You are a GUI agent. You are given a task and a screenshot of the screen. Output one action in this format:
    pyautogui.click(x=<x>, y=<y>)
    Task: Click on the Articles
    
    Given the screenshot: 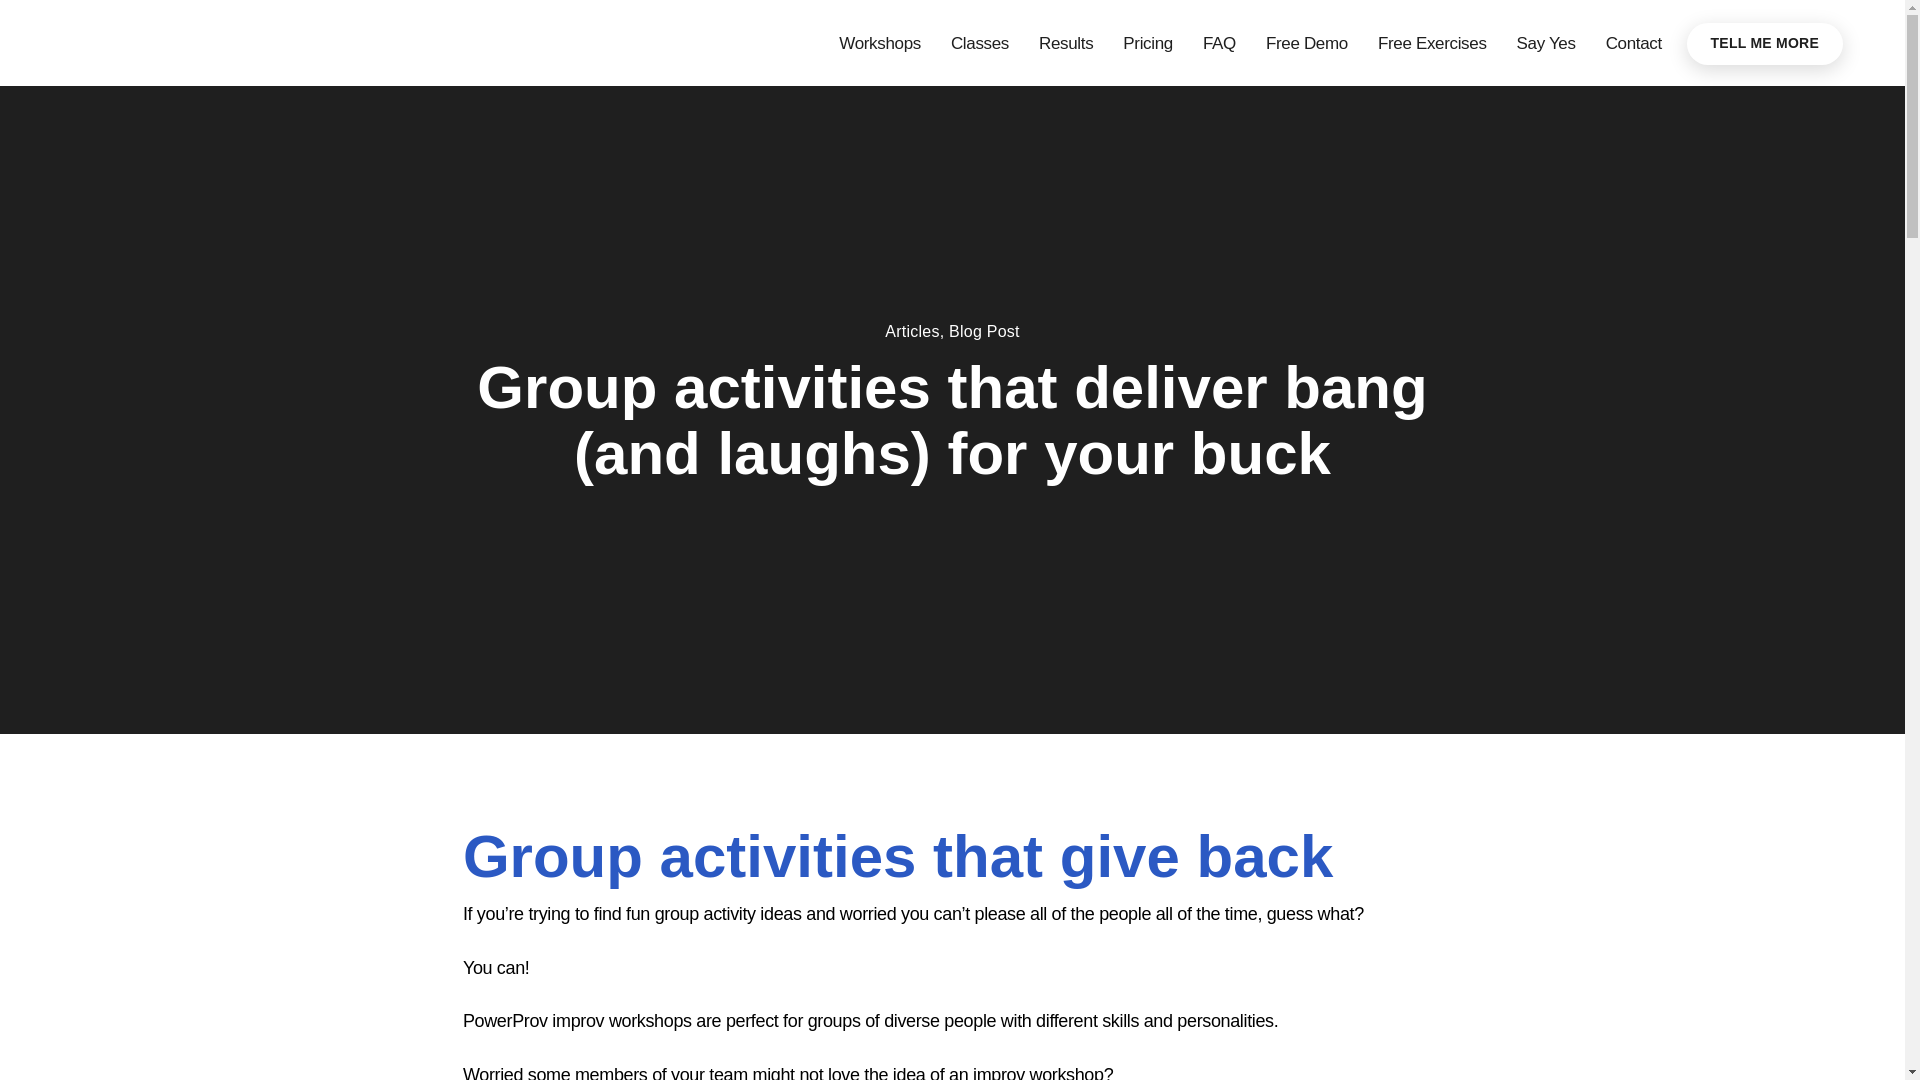 What is the action you would take?
    pyautogui.click(x=912, y=332)
    